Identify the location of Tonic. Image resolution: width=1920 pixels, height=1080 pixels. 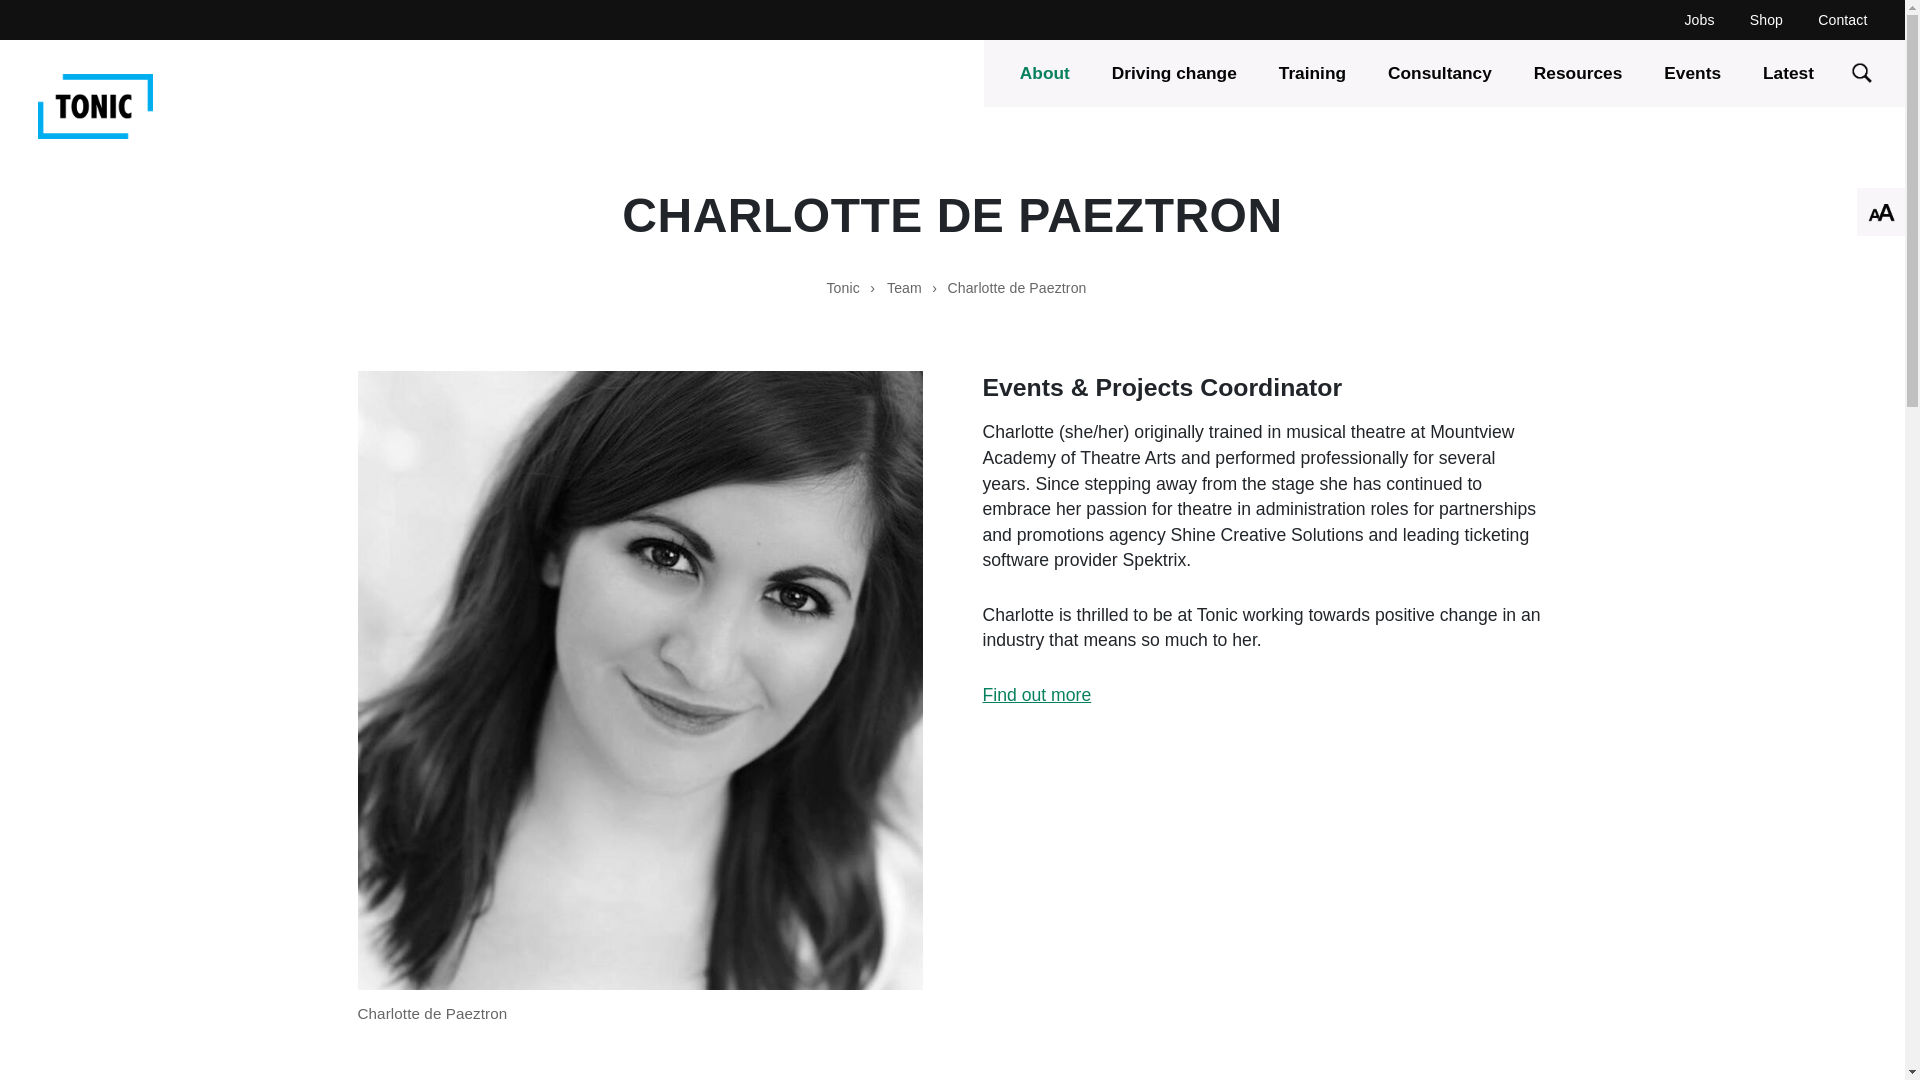
(96, 106).